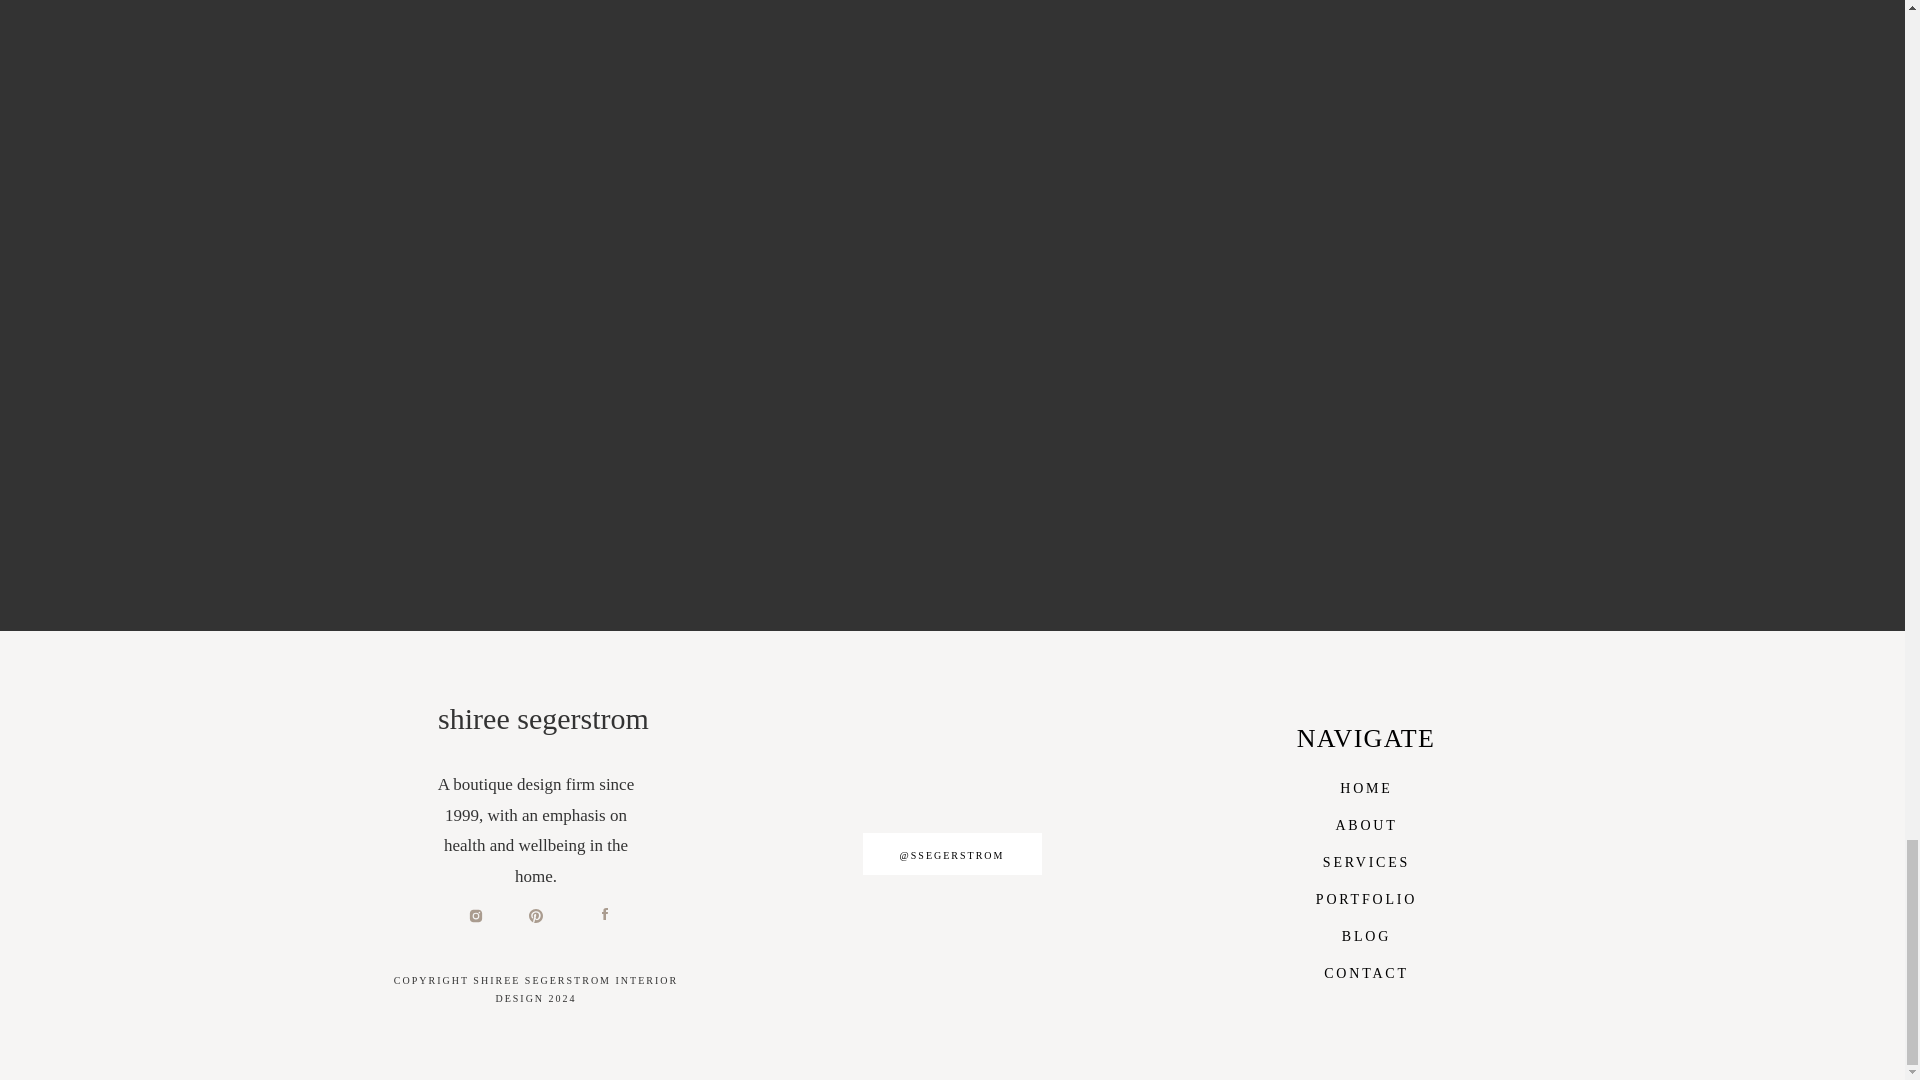 This screenshot has width=1920, height=1080. What do you see at coordinates (1366, 823) in the screenshot?
I see `ABOUT` at bounding box center [1366, 823].